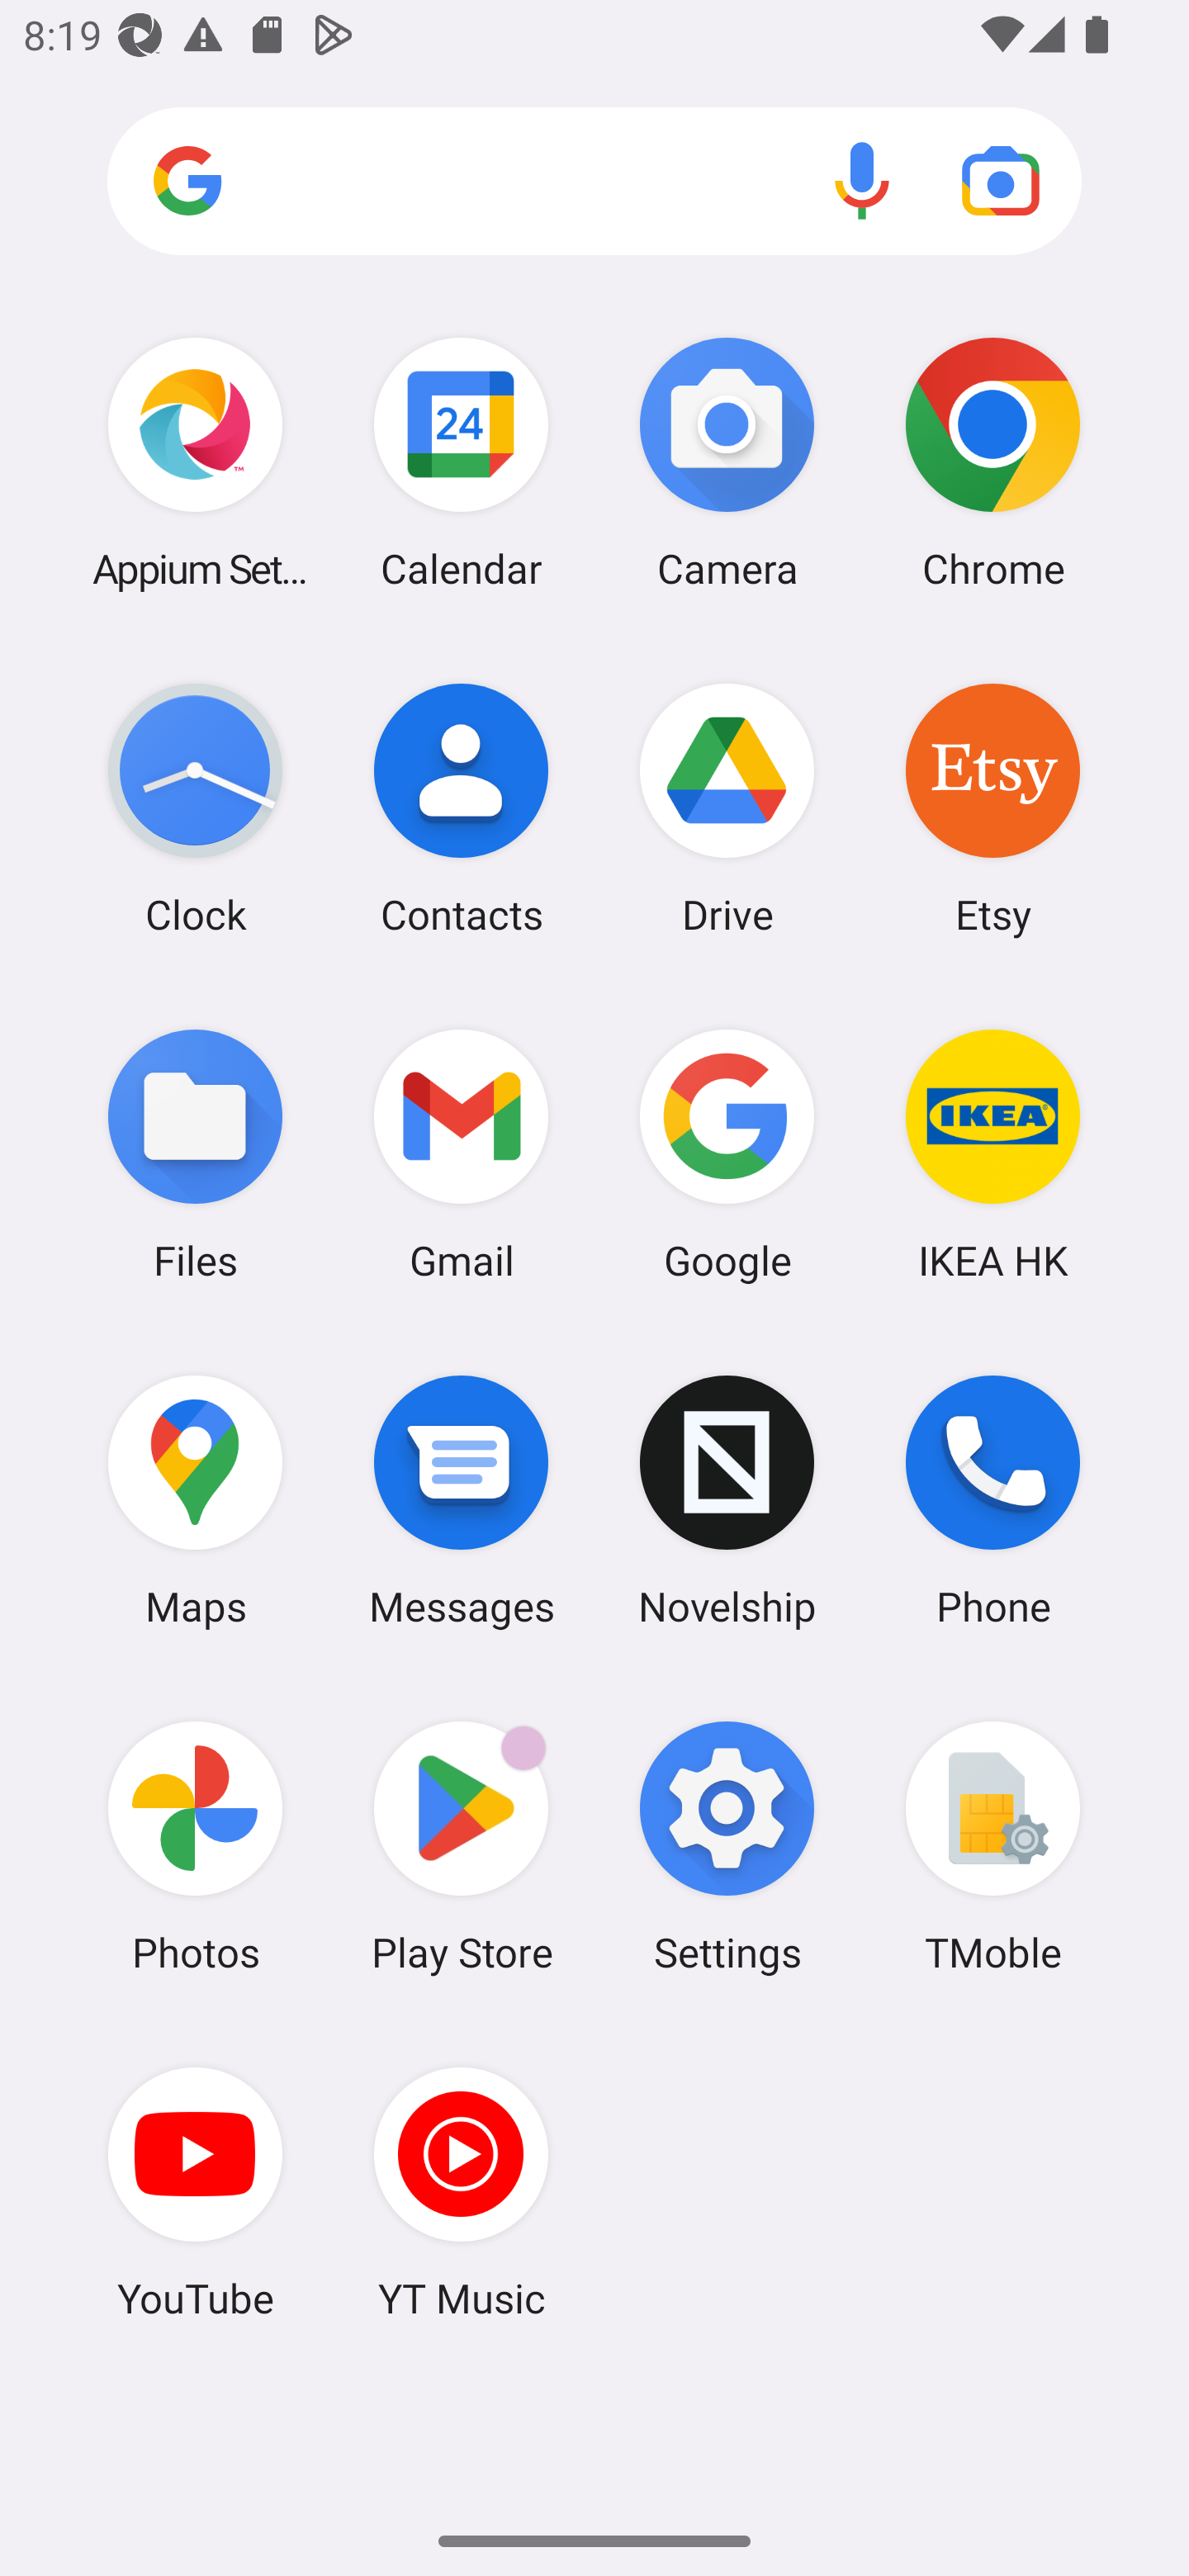  Describe the element at coordinates (992, 1153) in the screenshot. I see `IKEA HK` at that location.